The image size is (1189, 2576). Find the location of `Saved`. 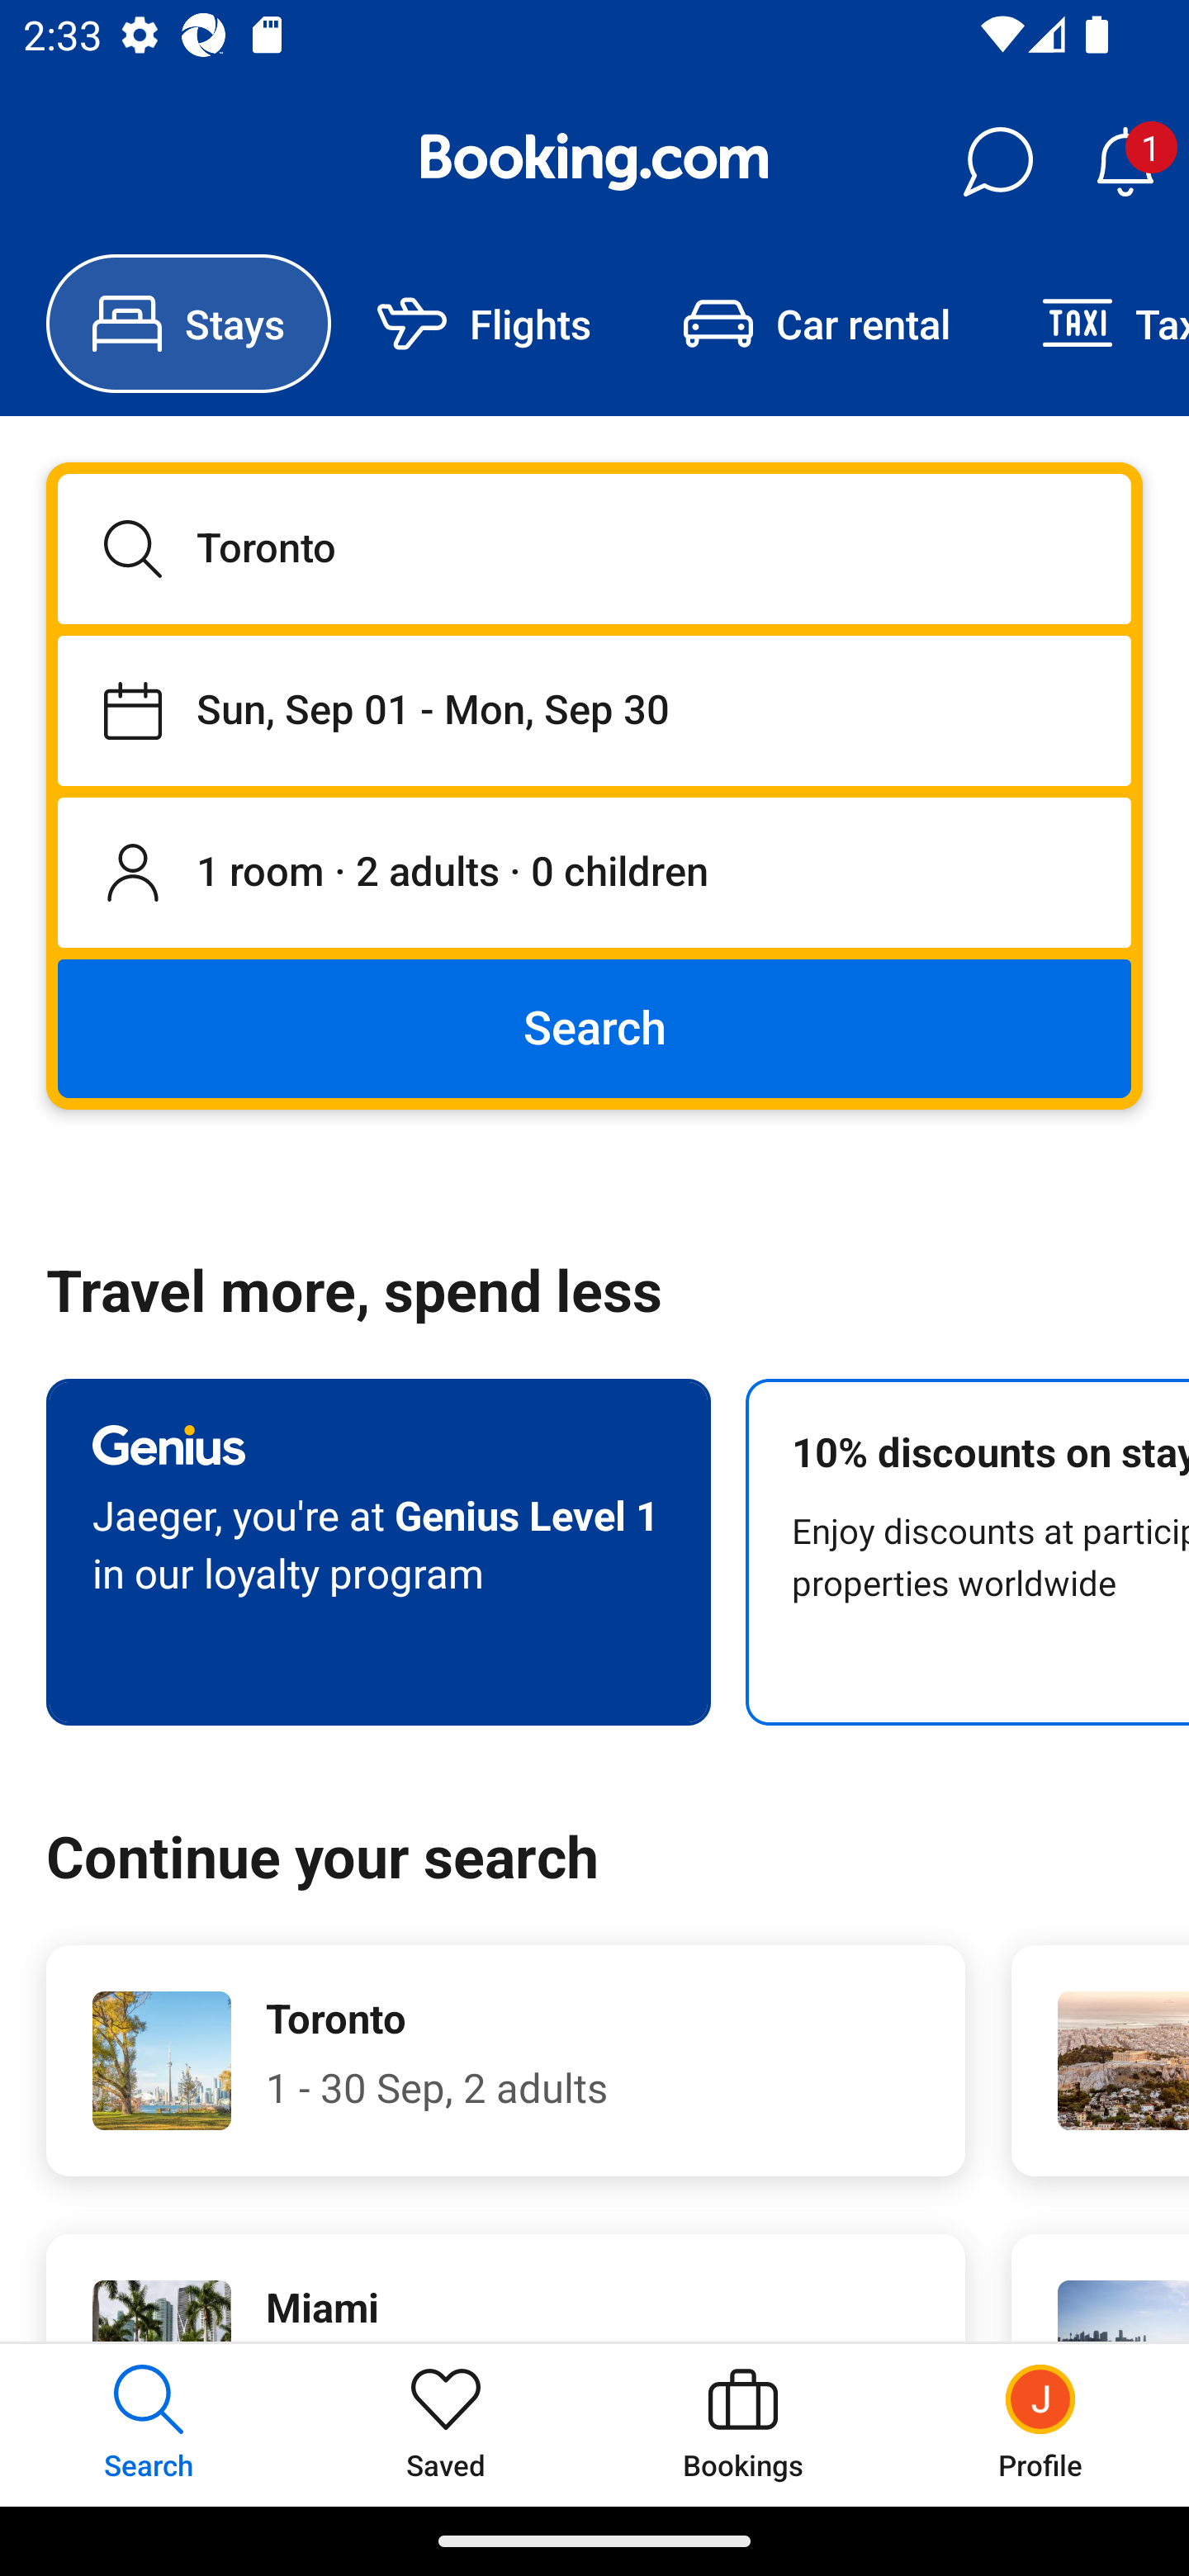

Saved is located at coordinates (446, 2424).